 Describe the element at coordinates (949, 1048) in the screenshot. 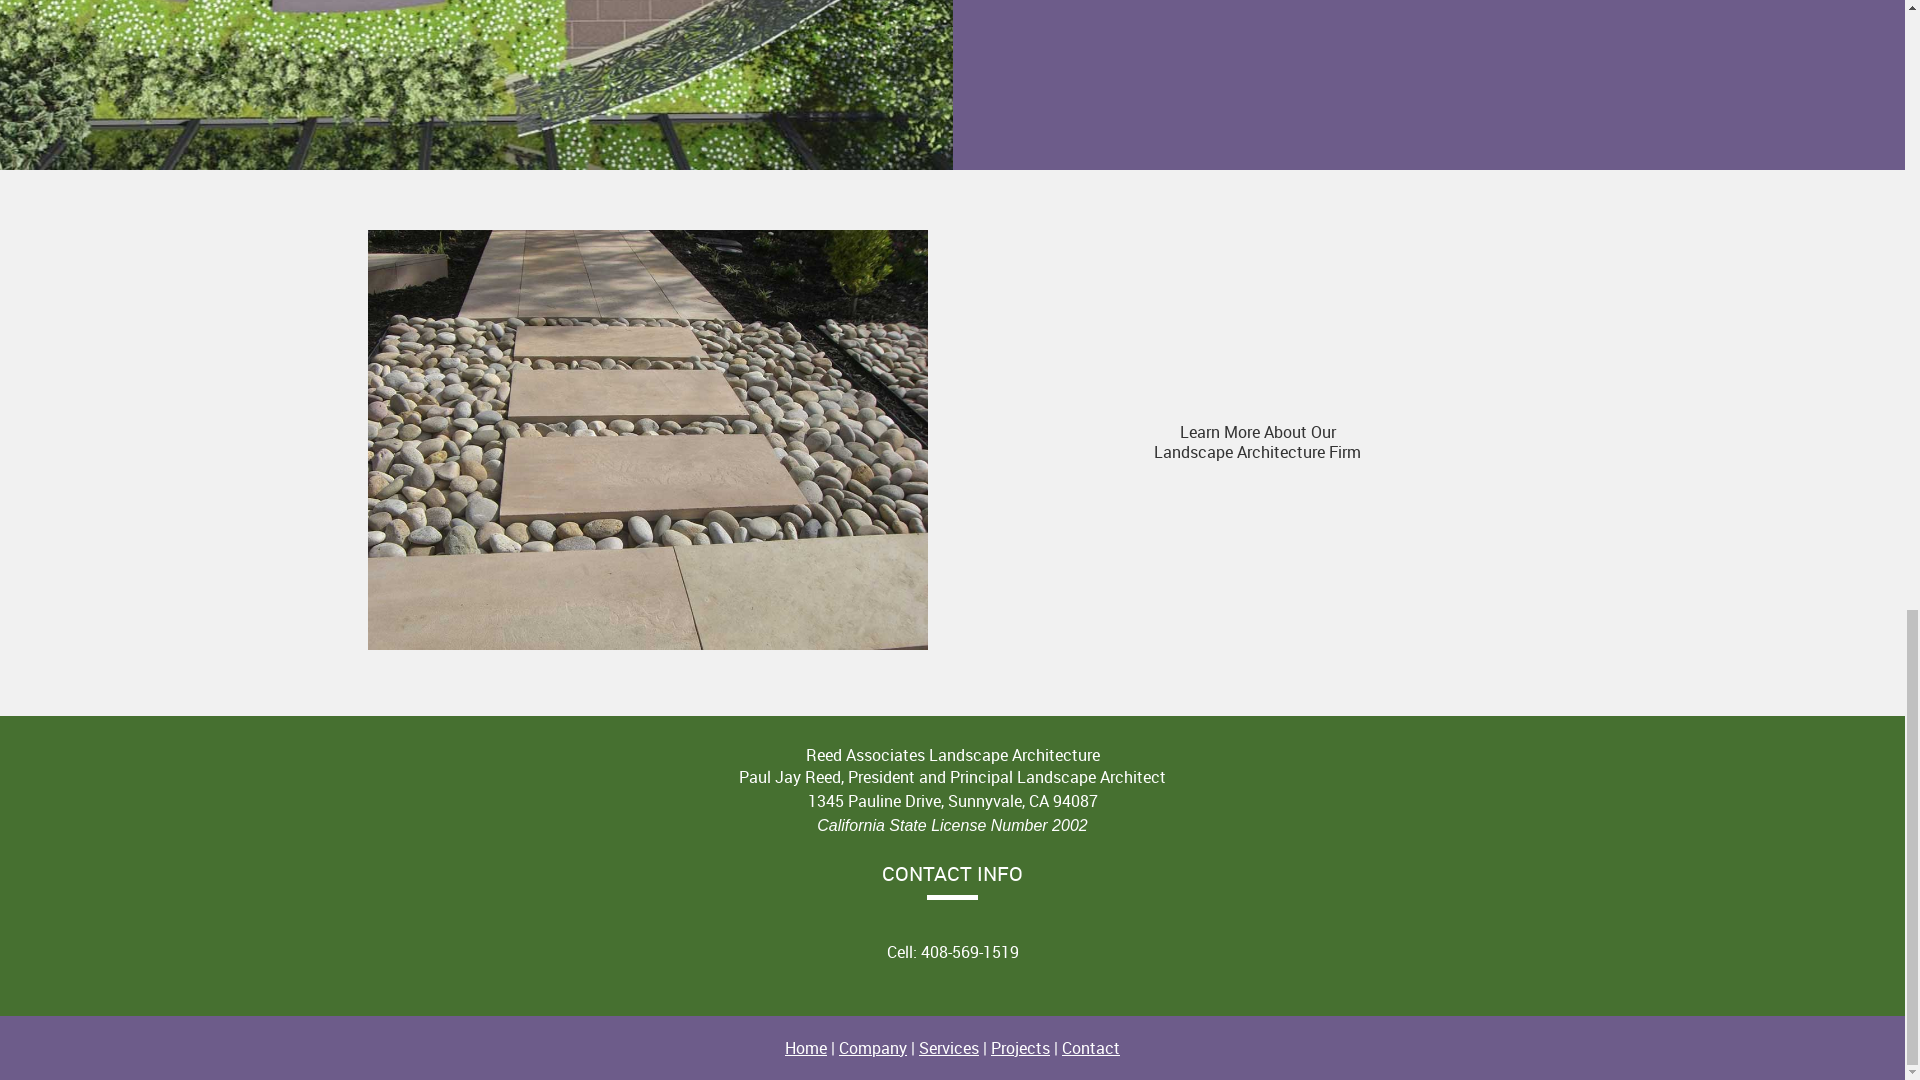

I see `Services` at that location.